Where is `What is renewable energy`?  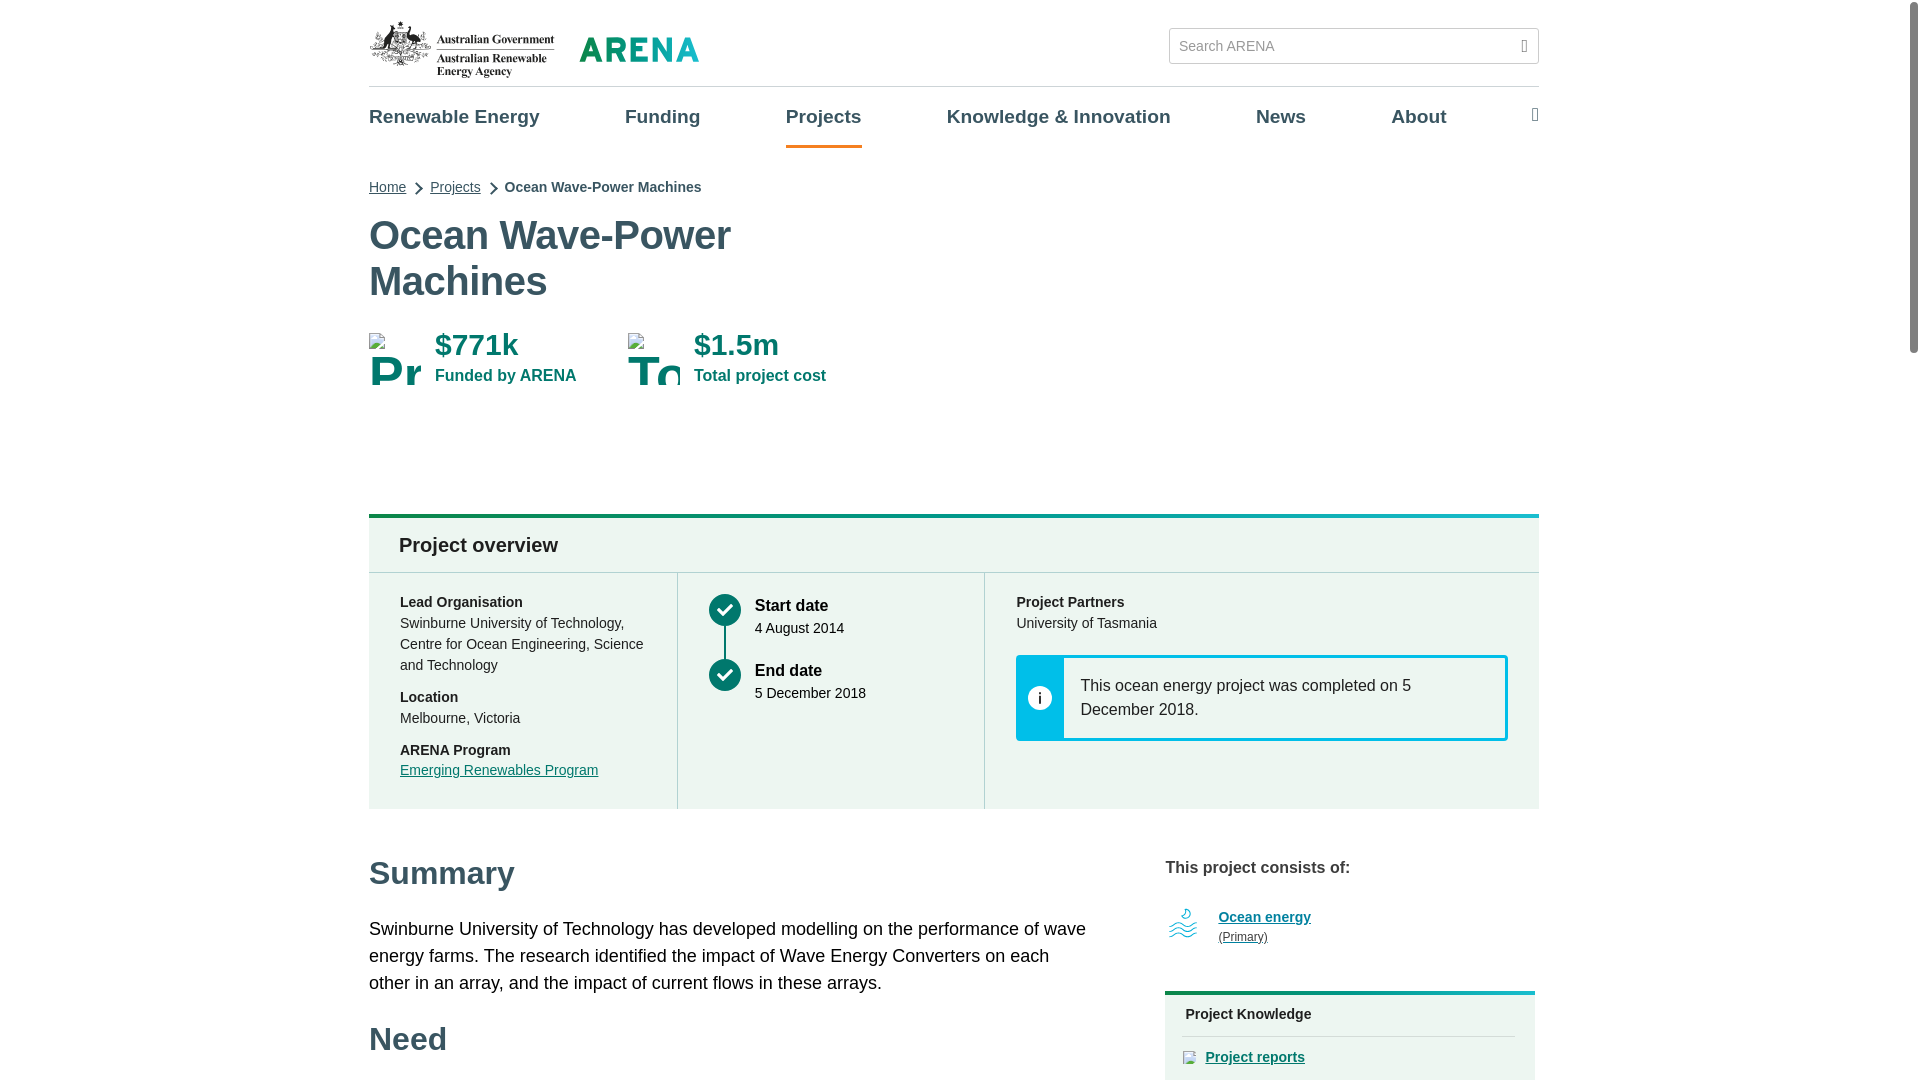 What is renewable energy is located at coordinates (454, 116).